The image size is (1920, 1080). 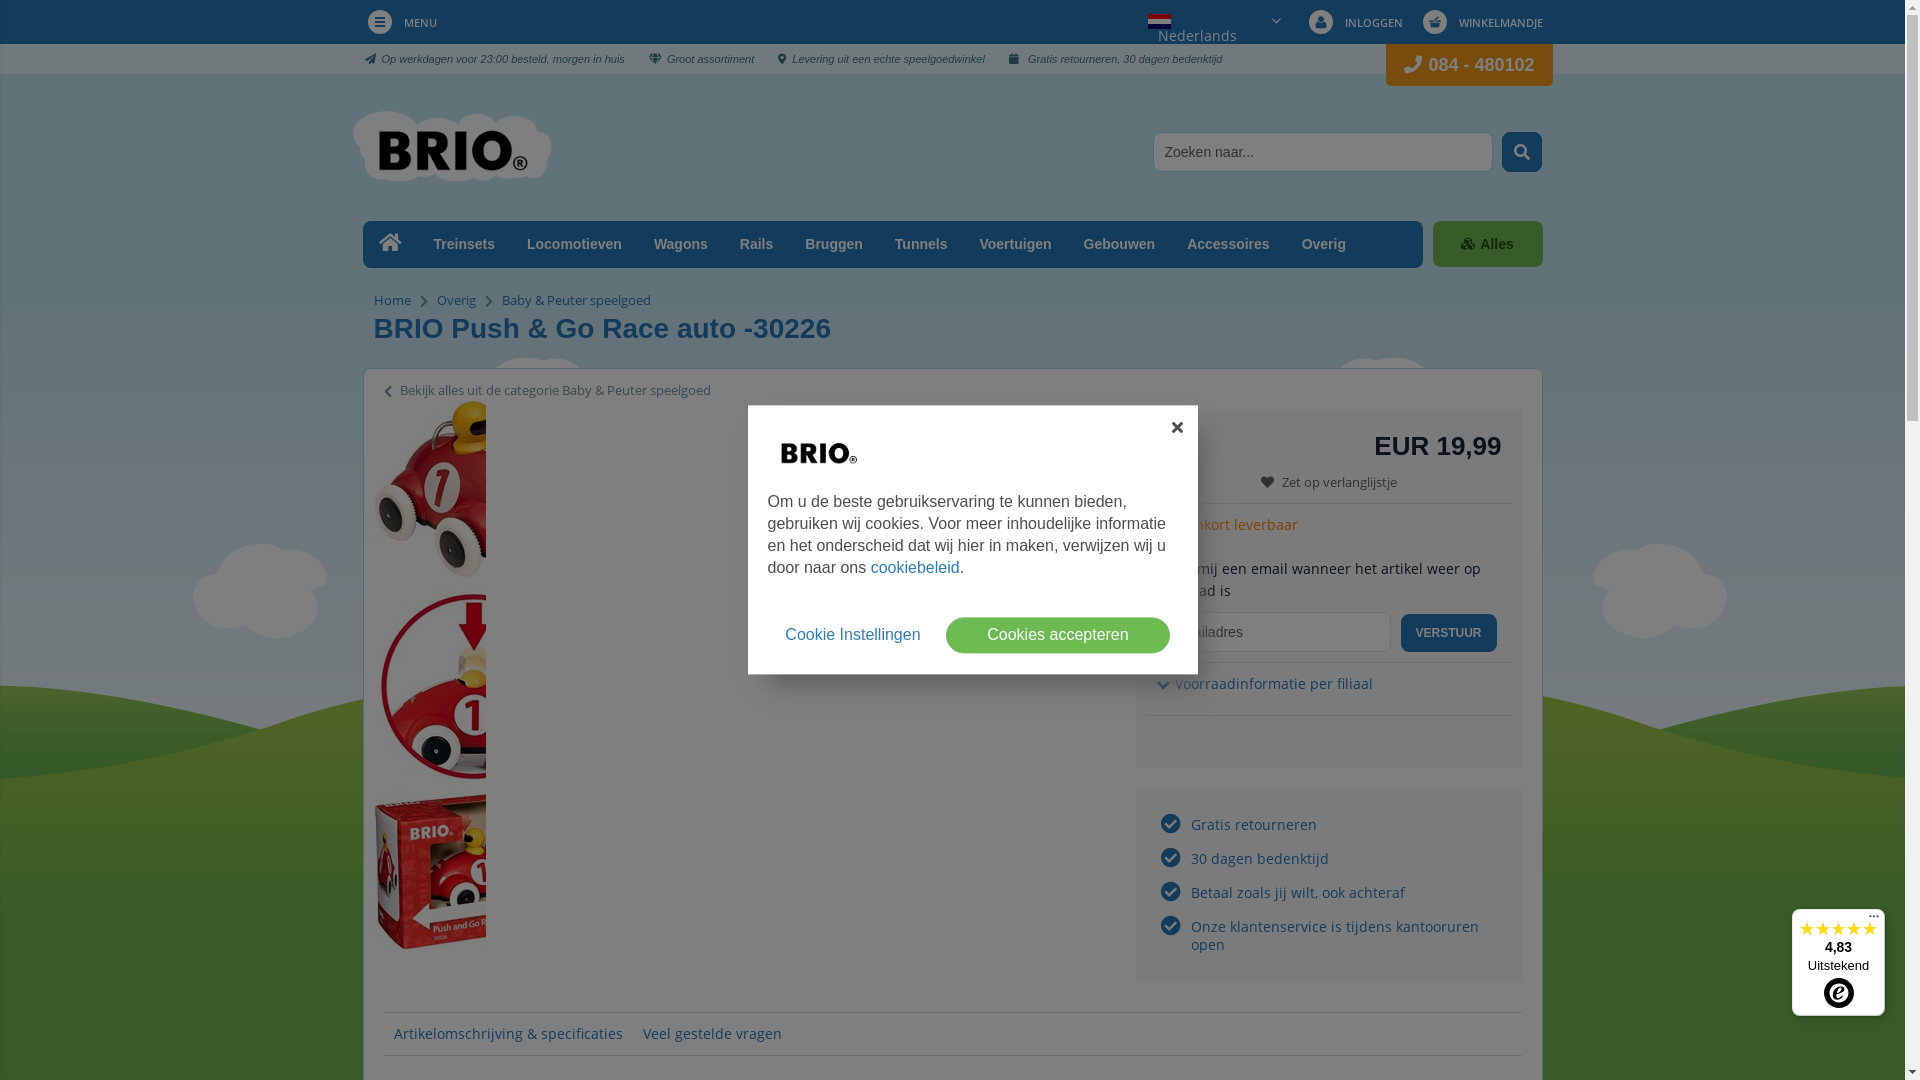 I want to click on Cookie Instellingen, so click(x=852, y=636).